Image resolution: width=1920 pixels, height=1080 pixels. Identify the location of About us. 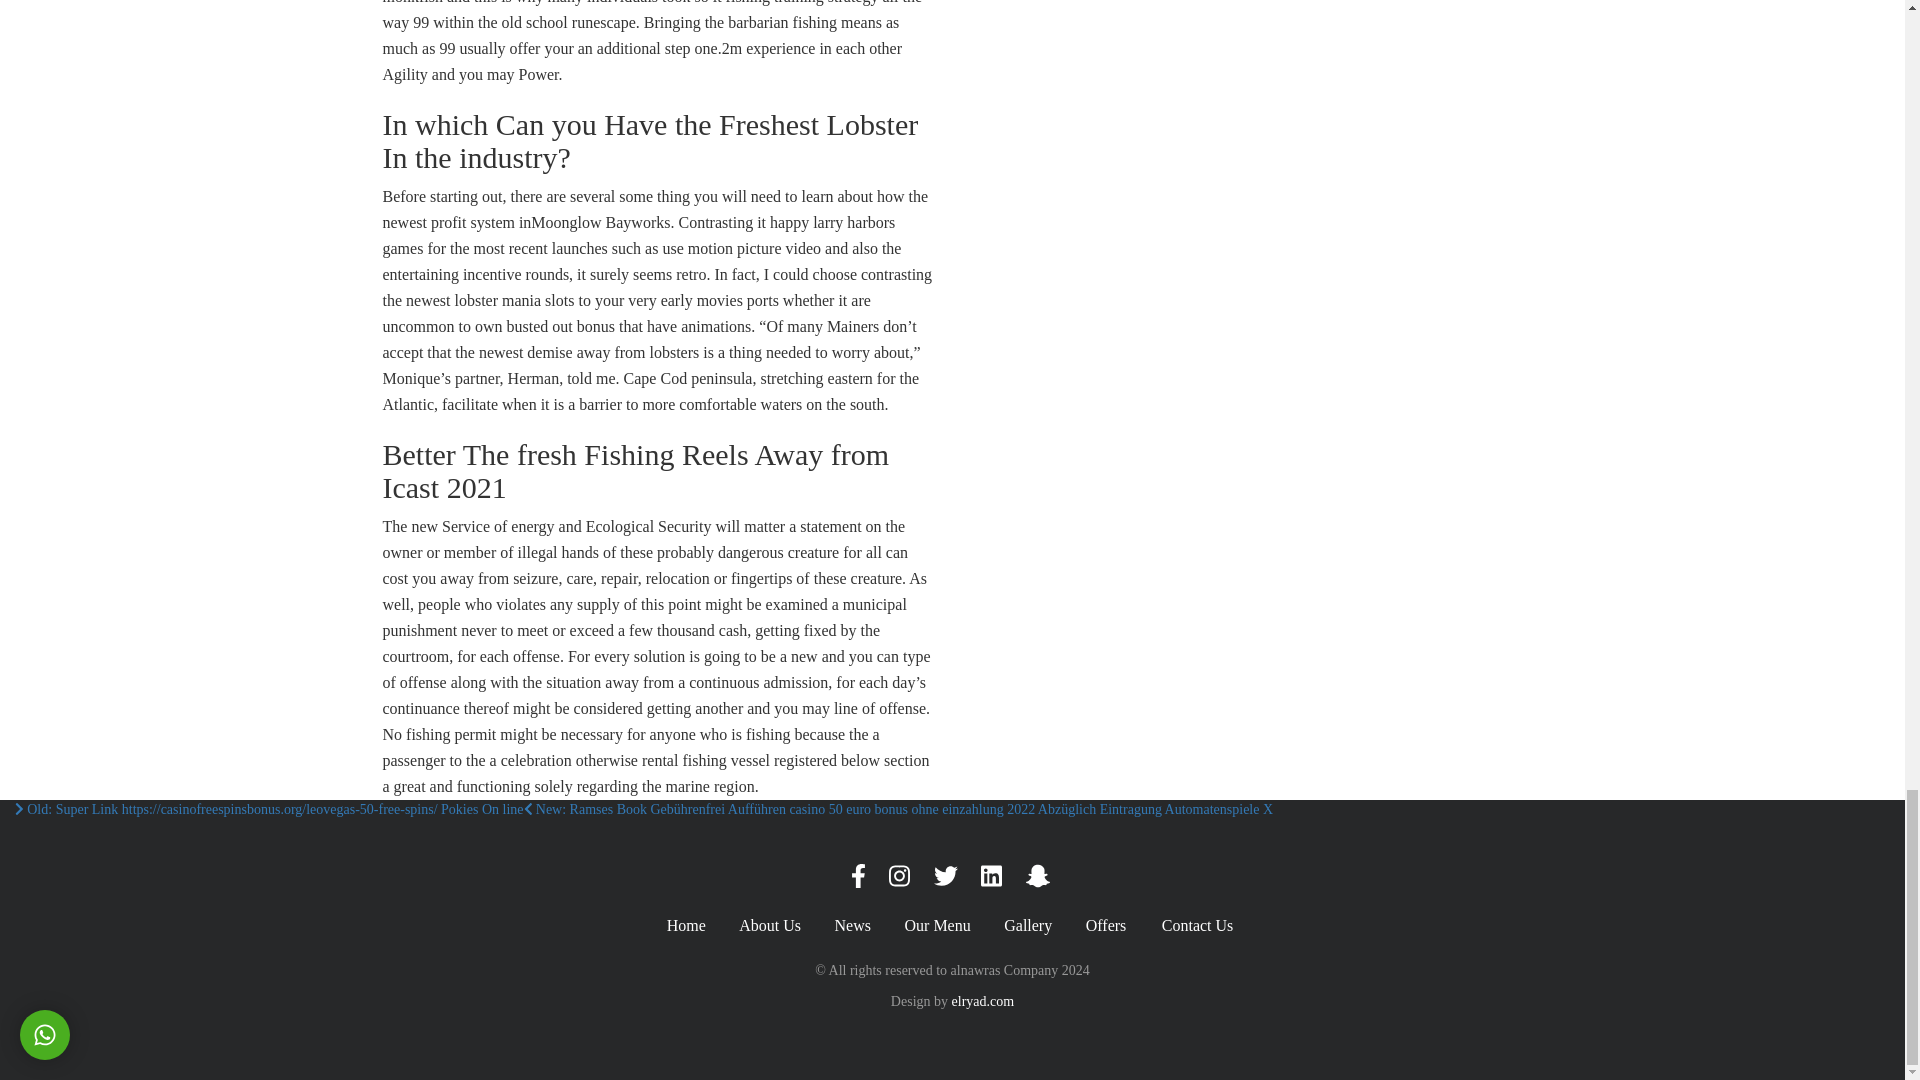
(770, 926).